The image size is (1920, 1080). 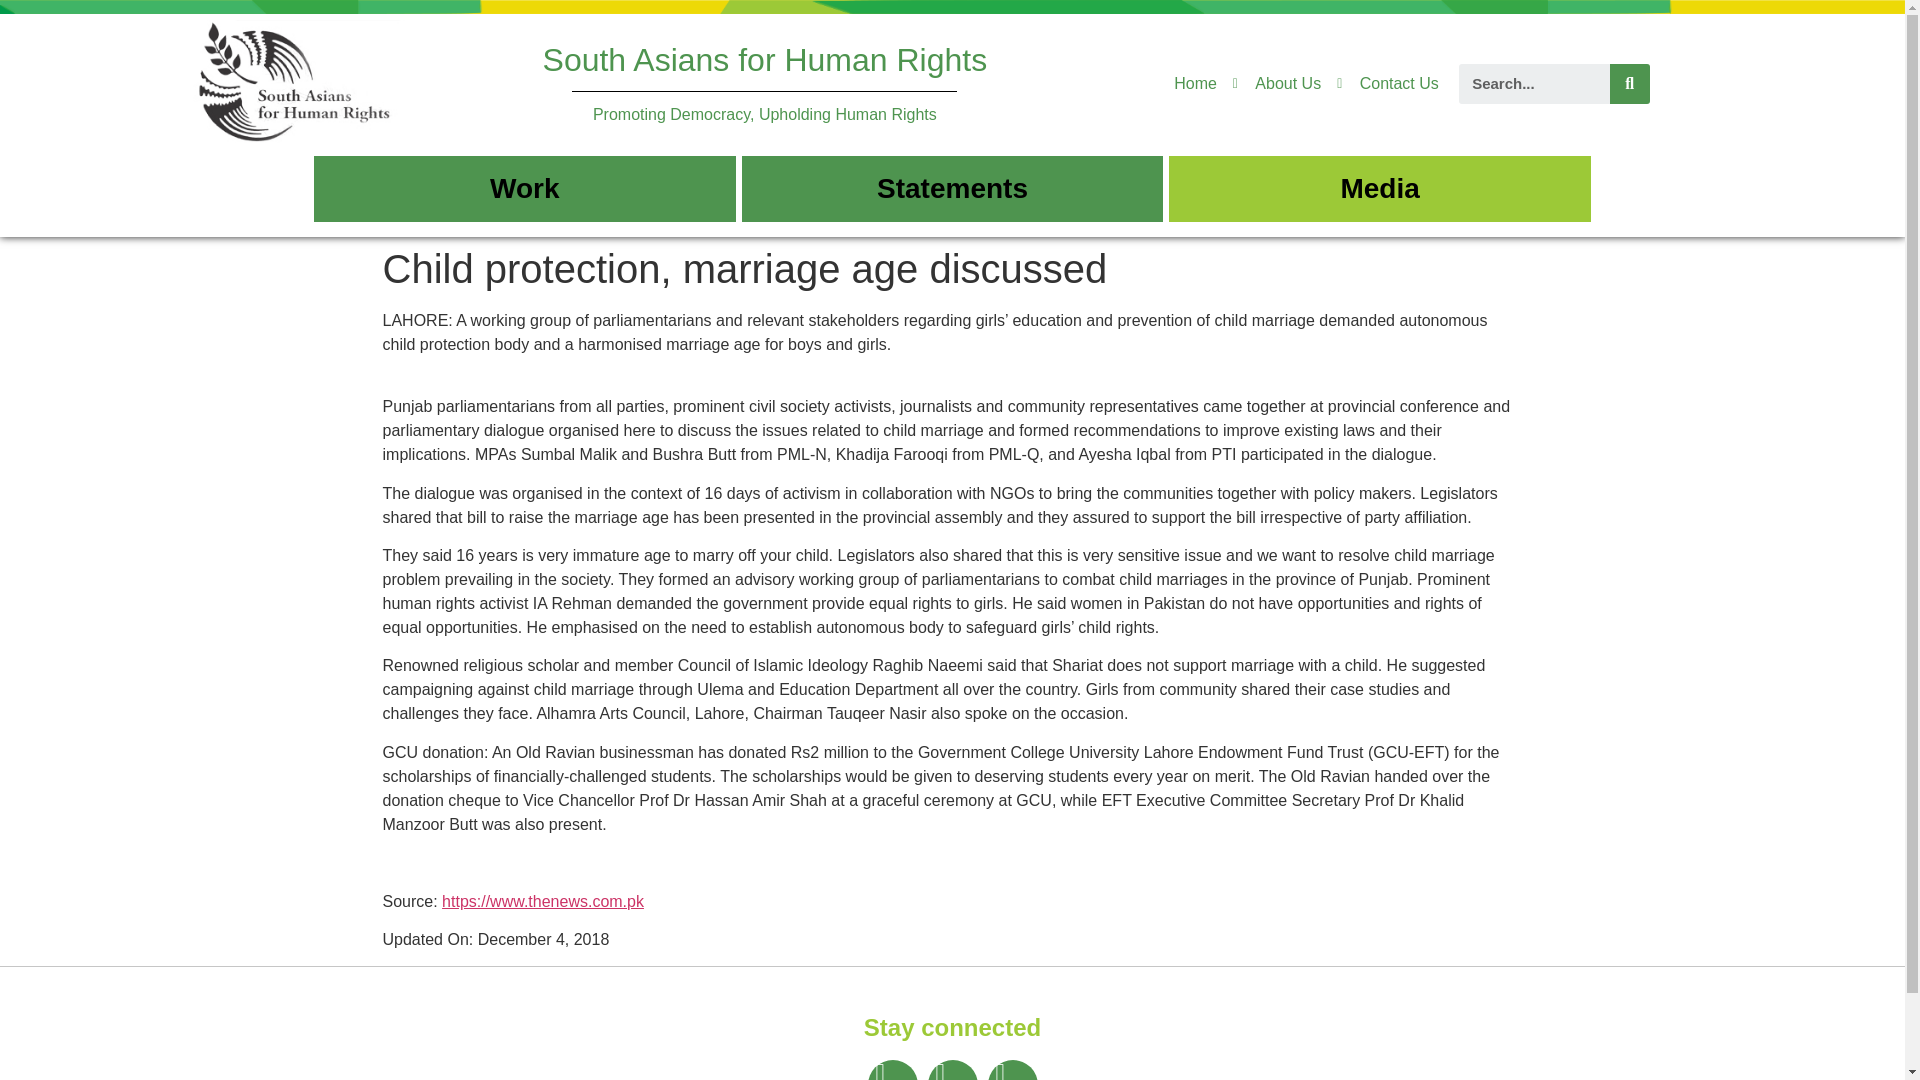 I want to click on Statements, so click(x=952, y=188).